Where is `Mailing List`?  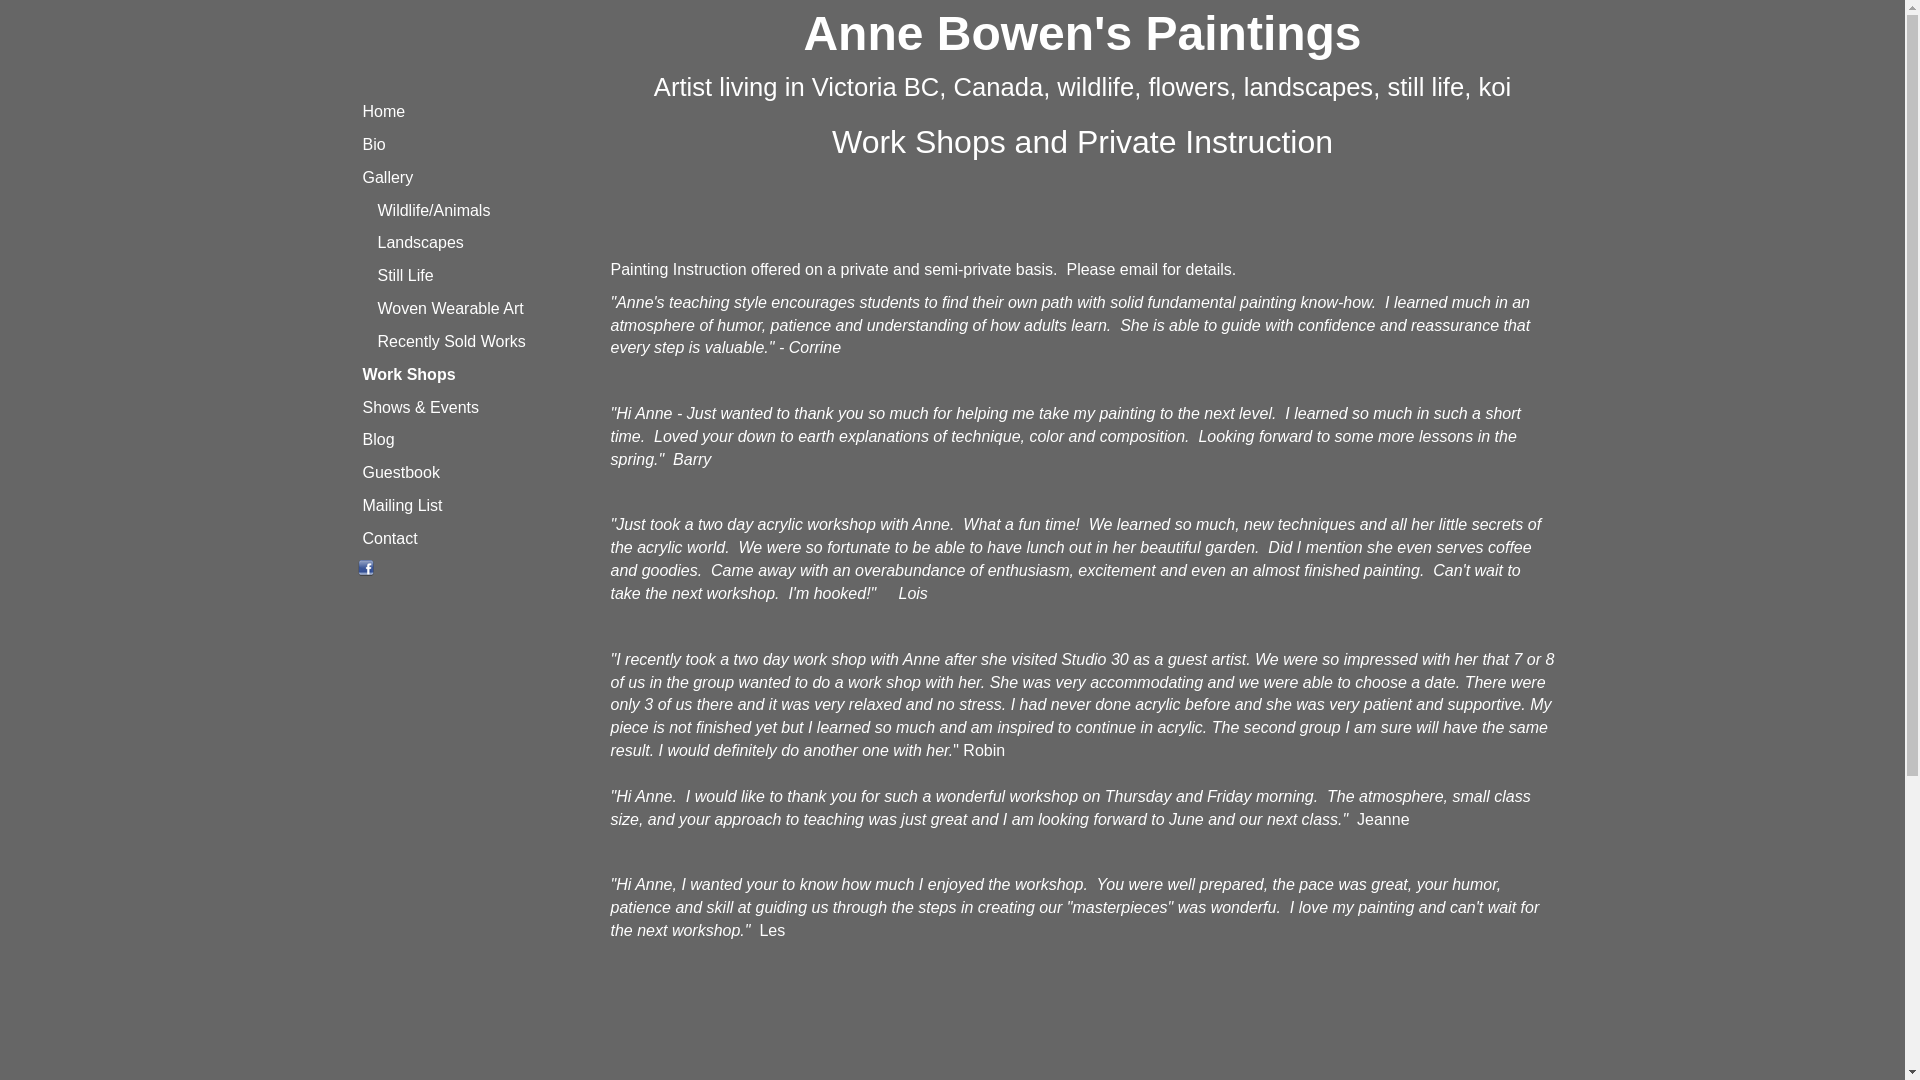 Mailing List is located at coordinates (480, 506).